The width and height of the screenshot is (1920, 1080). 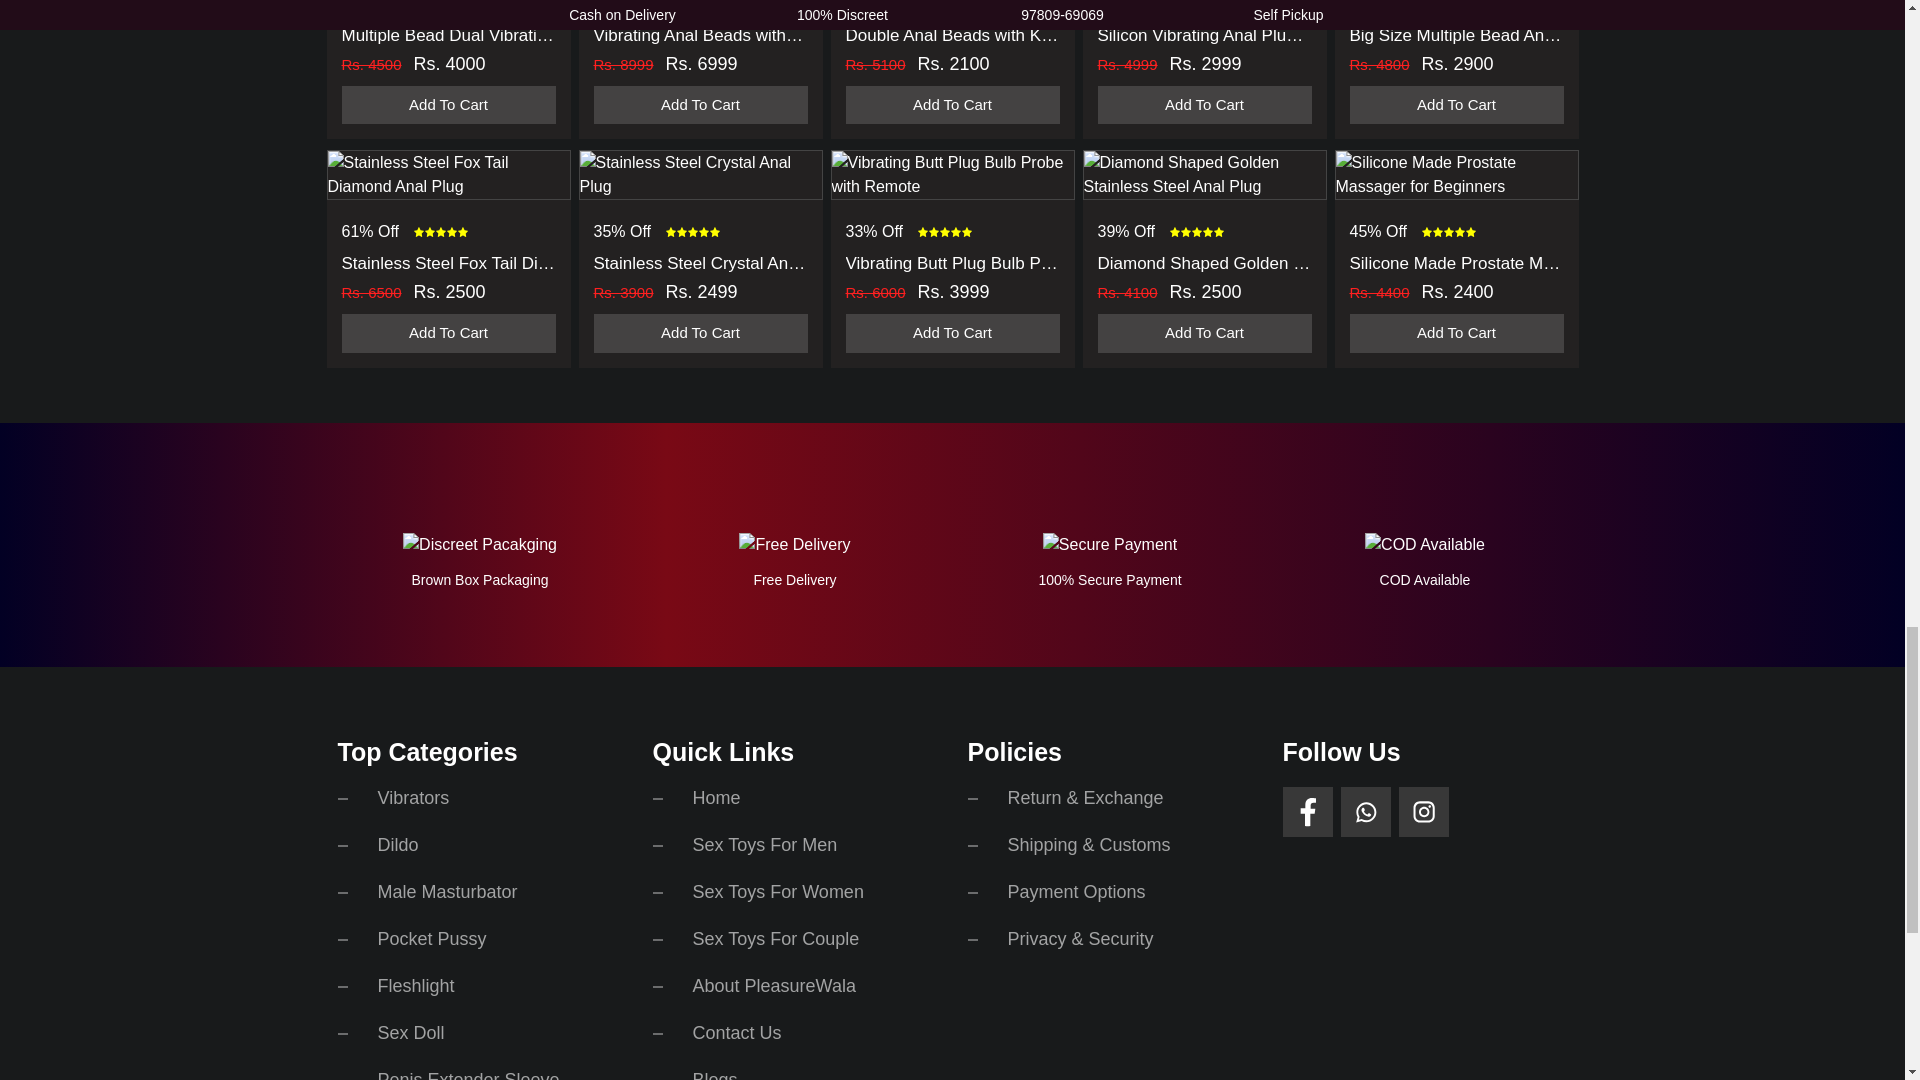 What do you see at coordinates (1457, 174) in the screenshot?
I see `Silicone Made Prostate Massager for Beginners` at bounding box center [1457, 174].